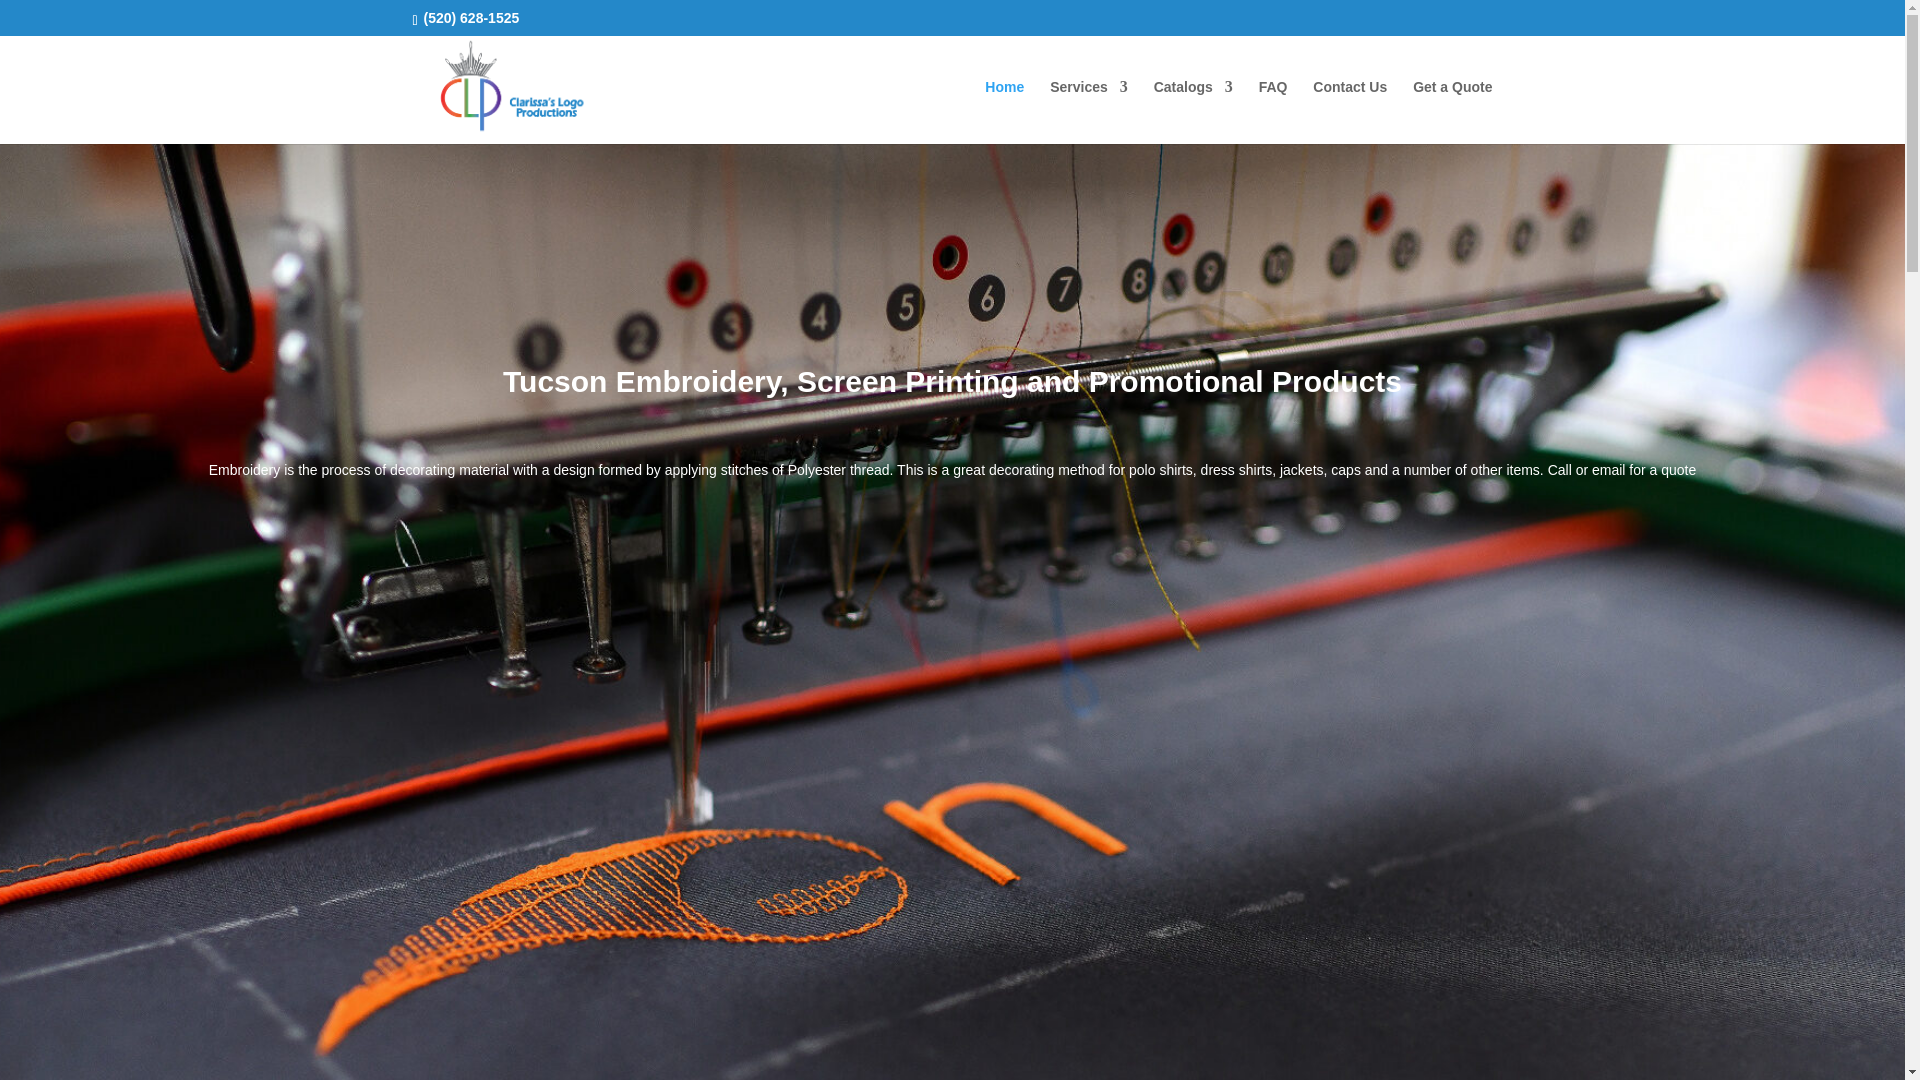  I want to click on Services, so click(1089, 111).